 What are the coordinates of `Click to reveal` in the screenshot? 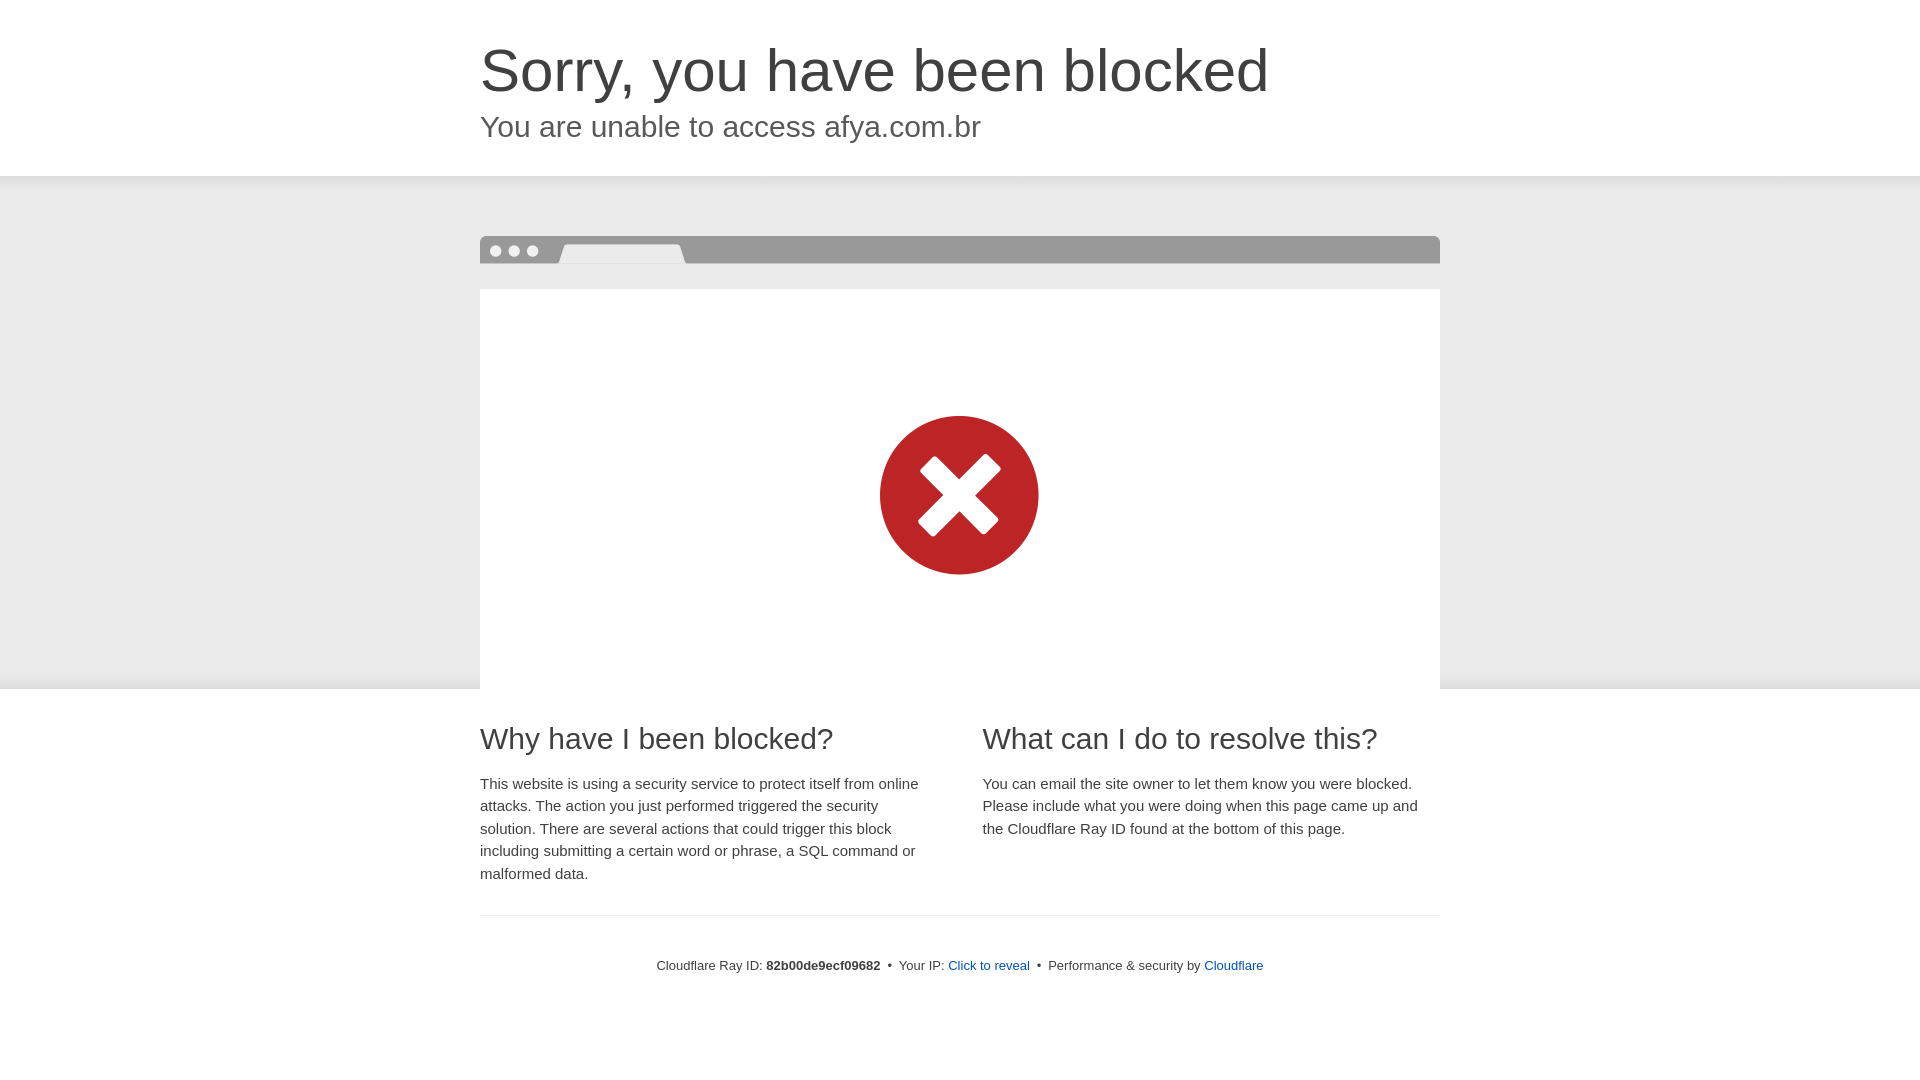 It's located at (989, 966).